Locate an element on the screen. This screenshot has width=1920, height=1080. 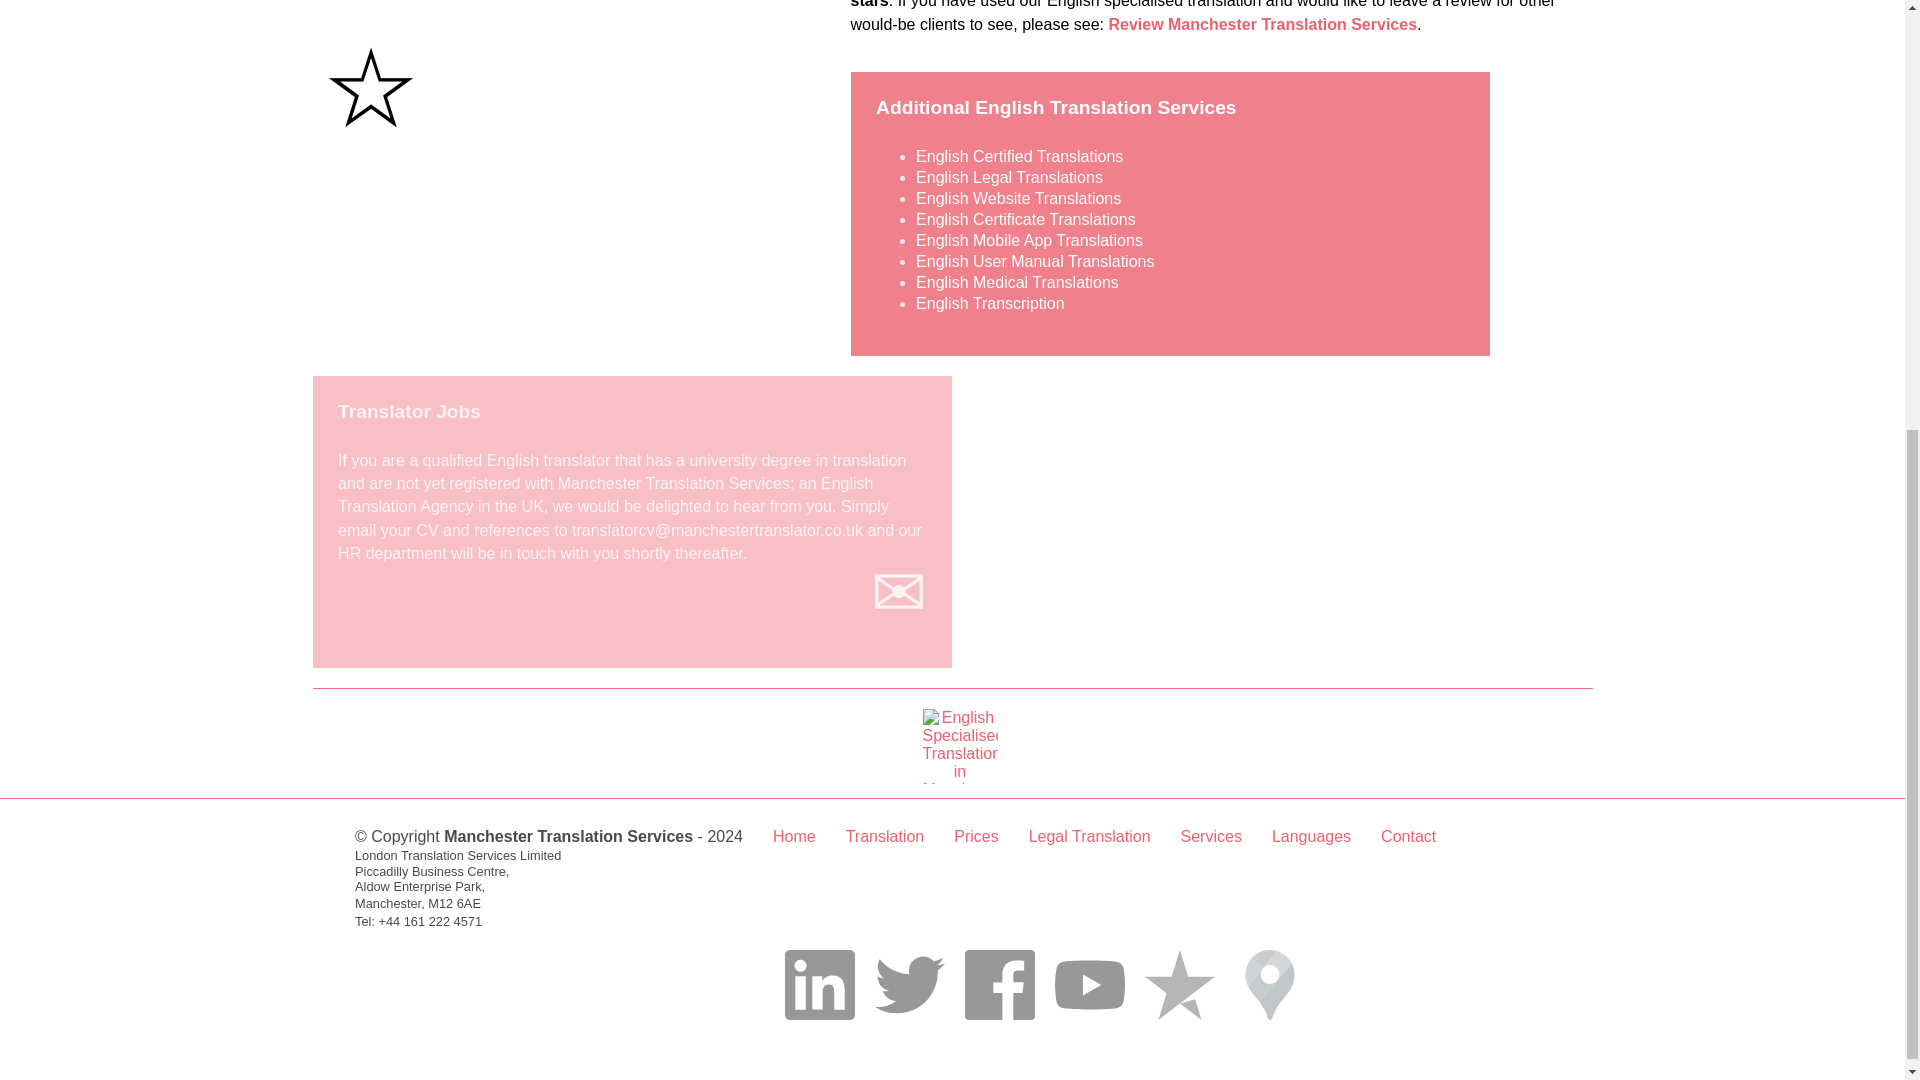
4.7 out of 5 stars is located at coordinates (567, 78).